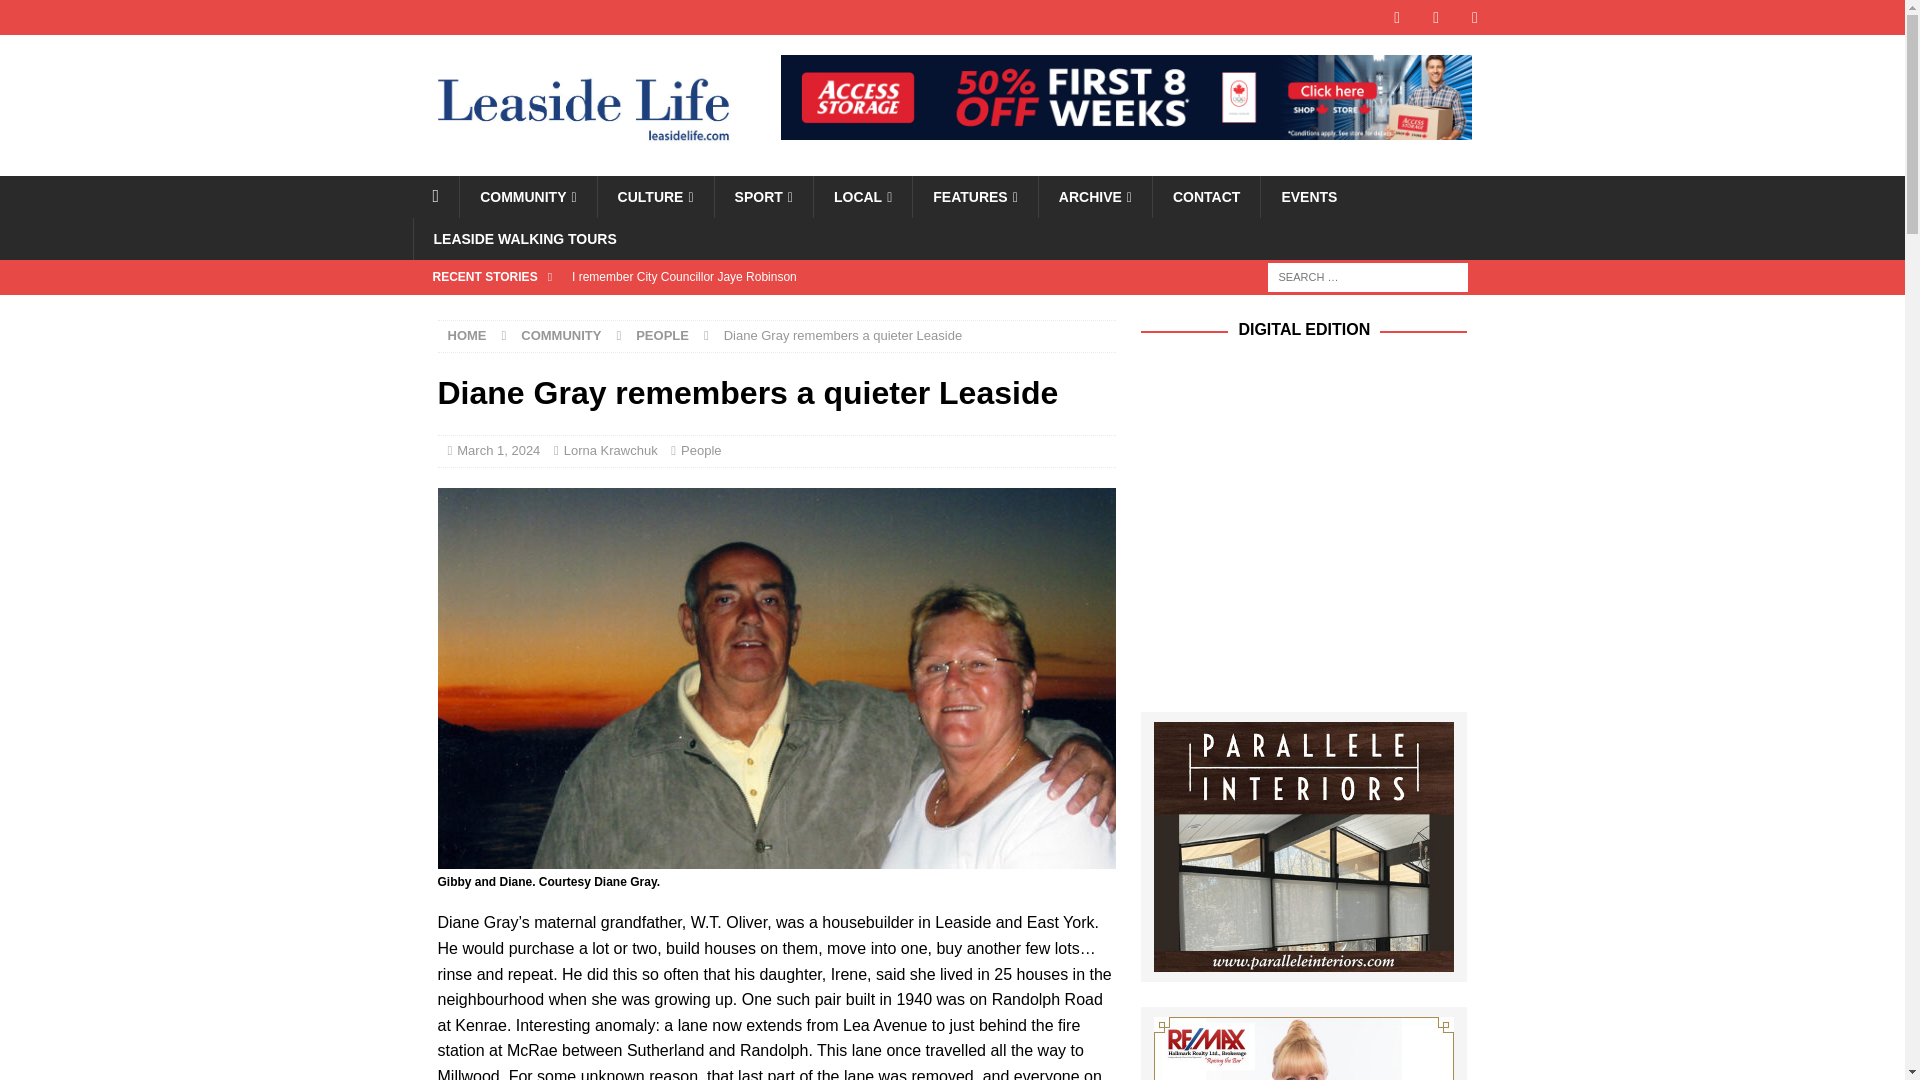  What do you see at coordinates (837, 310) in the screenshot?
I see `The asphalt is not an ashtray` at bounding box center [837, 310].